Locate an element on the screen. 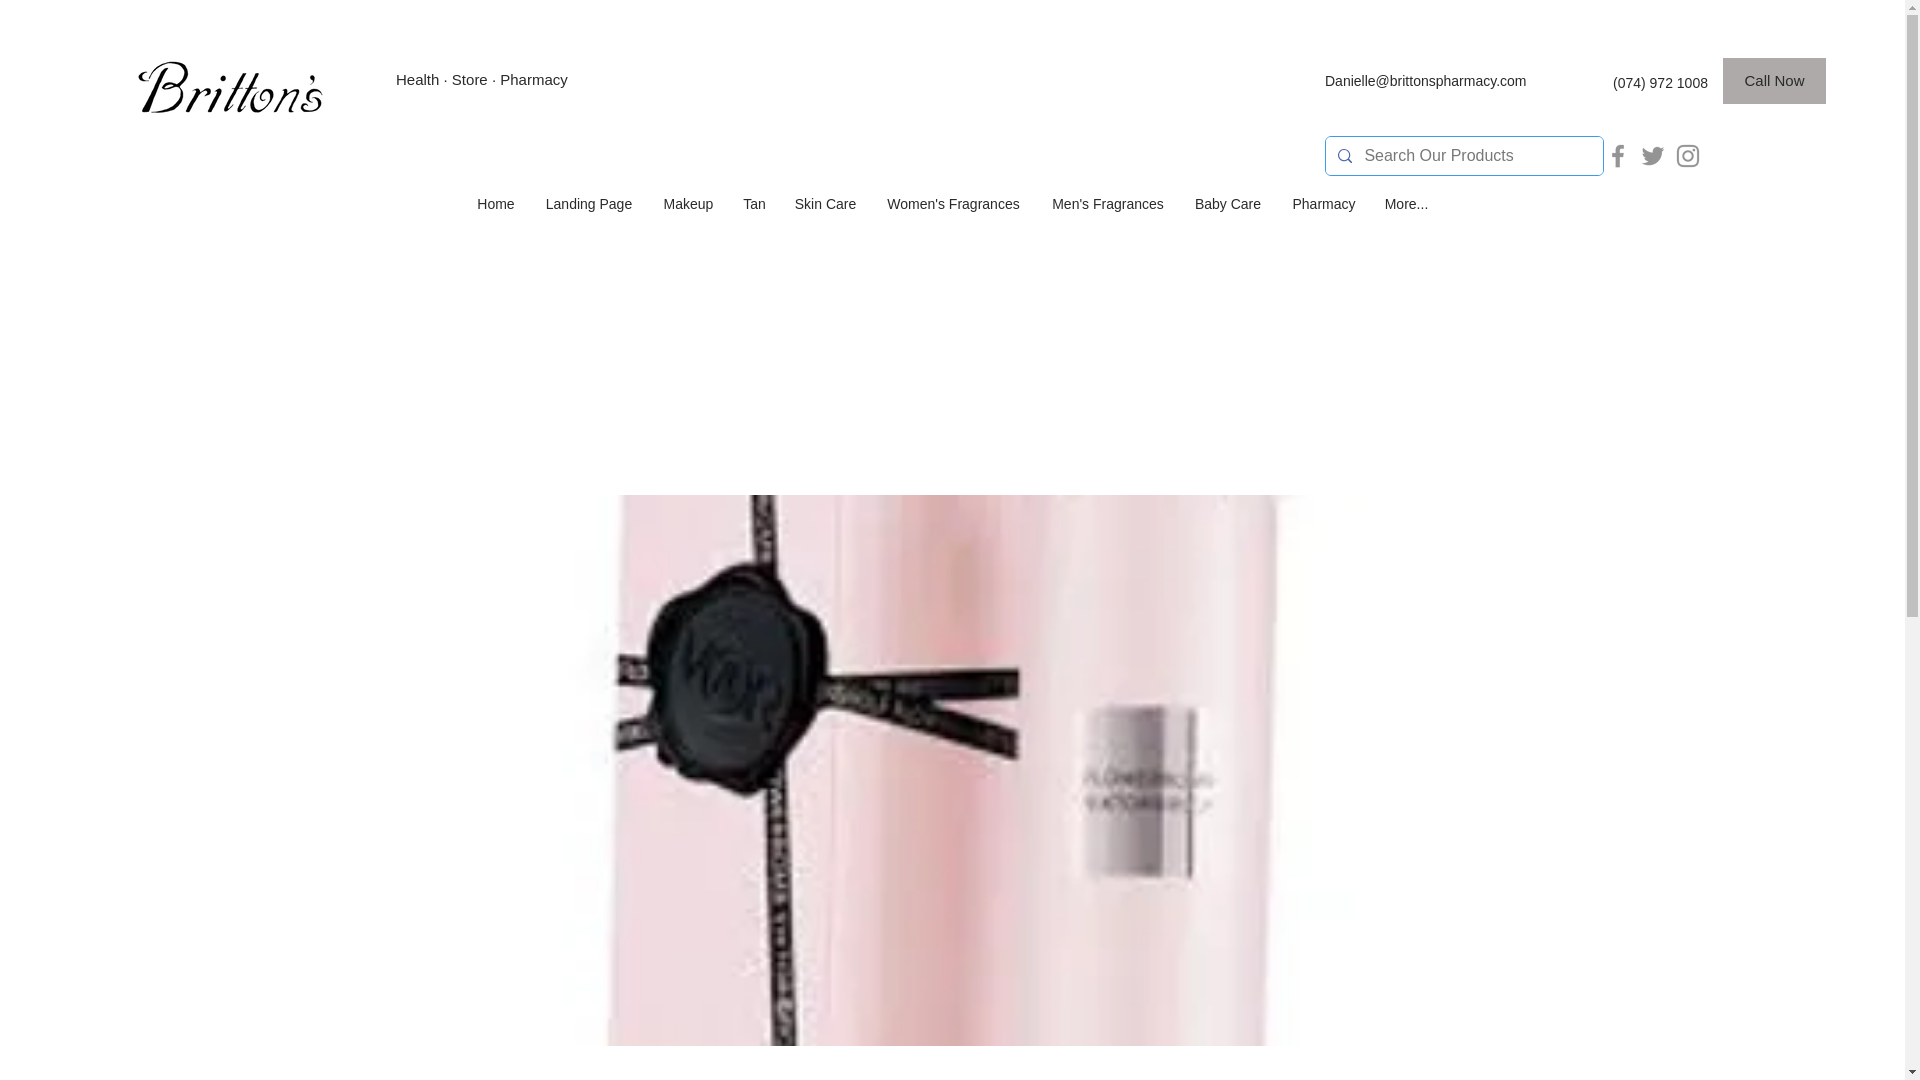  Landing Page is located at coordinates (588, 203).